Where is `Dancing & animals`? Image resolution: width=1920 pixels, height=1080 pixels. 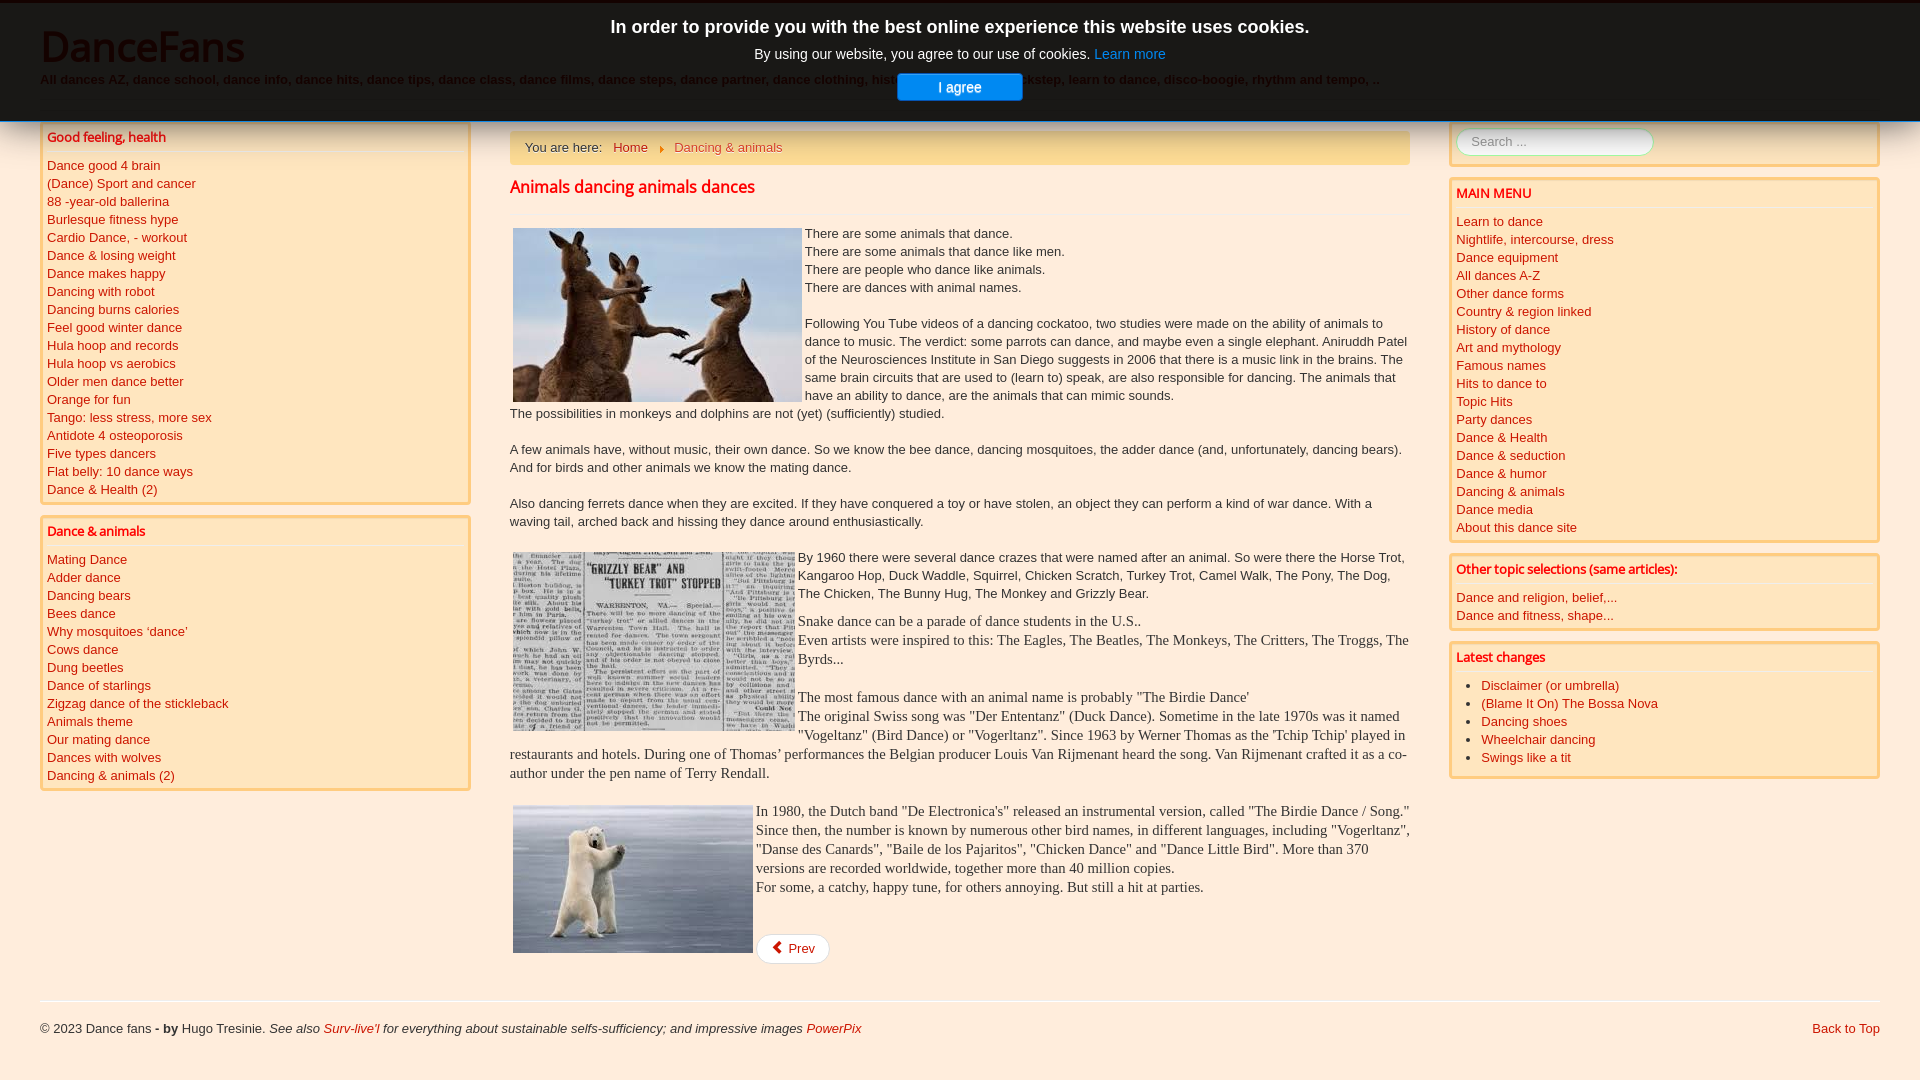
Dancing & animals is located at coordinates (1664, 492).